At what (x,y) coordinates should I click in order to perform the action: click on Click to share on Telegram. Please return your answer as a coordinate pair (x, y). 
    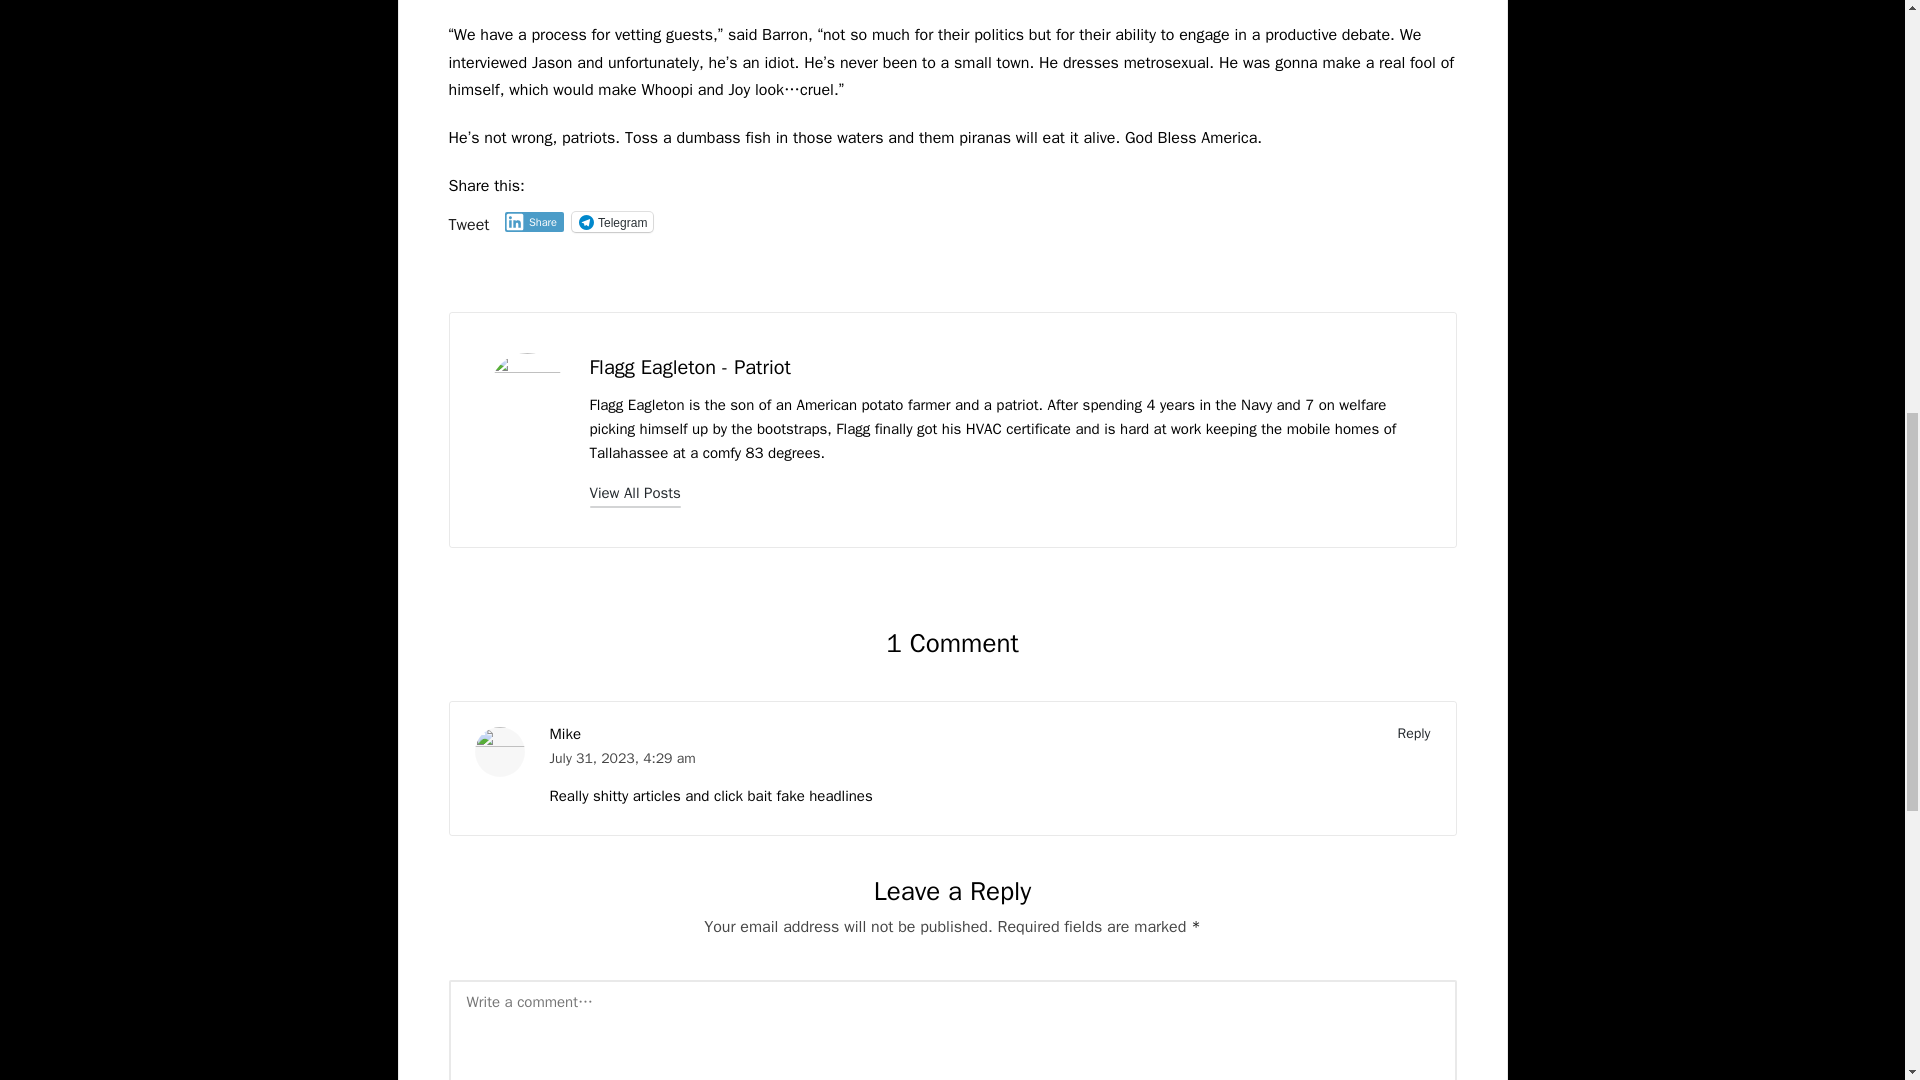
    Looking at the image, I should click on (612, 222).